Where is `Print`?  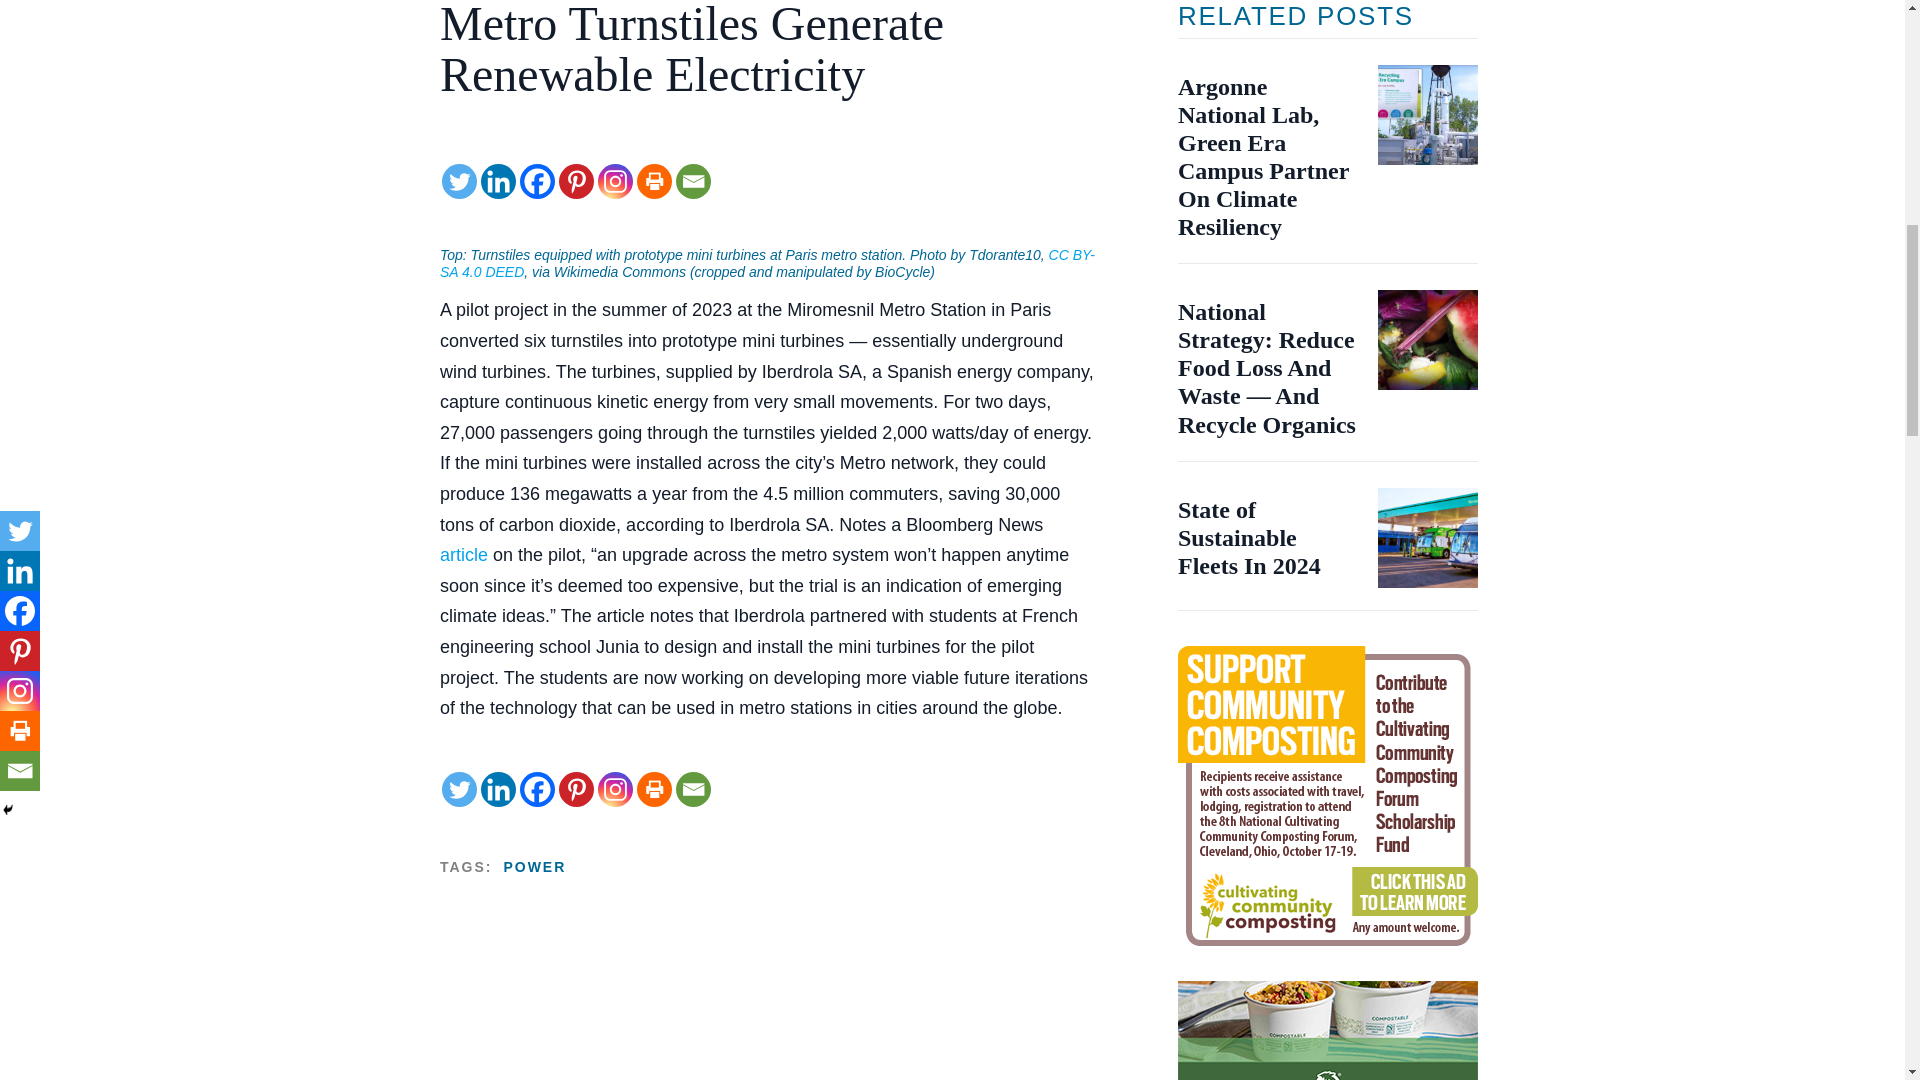 Print is located at coordinates (654, 789).